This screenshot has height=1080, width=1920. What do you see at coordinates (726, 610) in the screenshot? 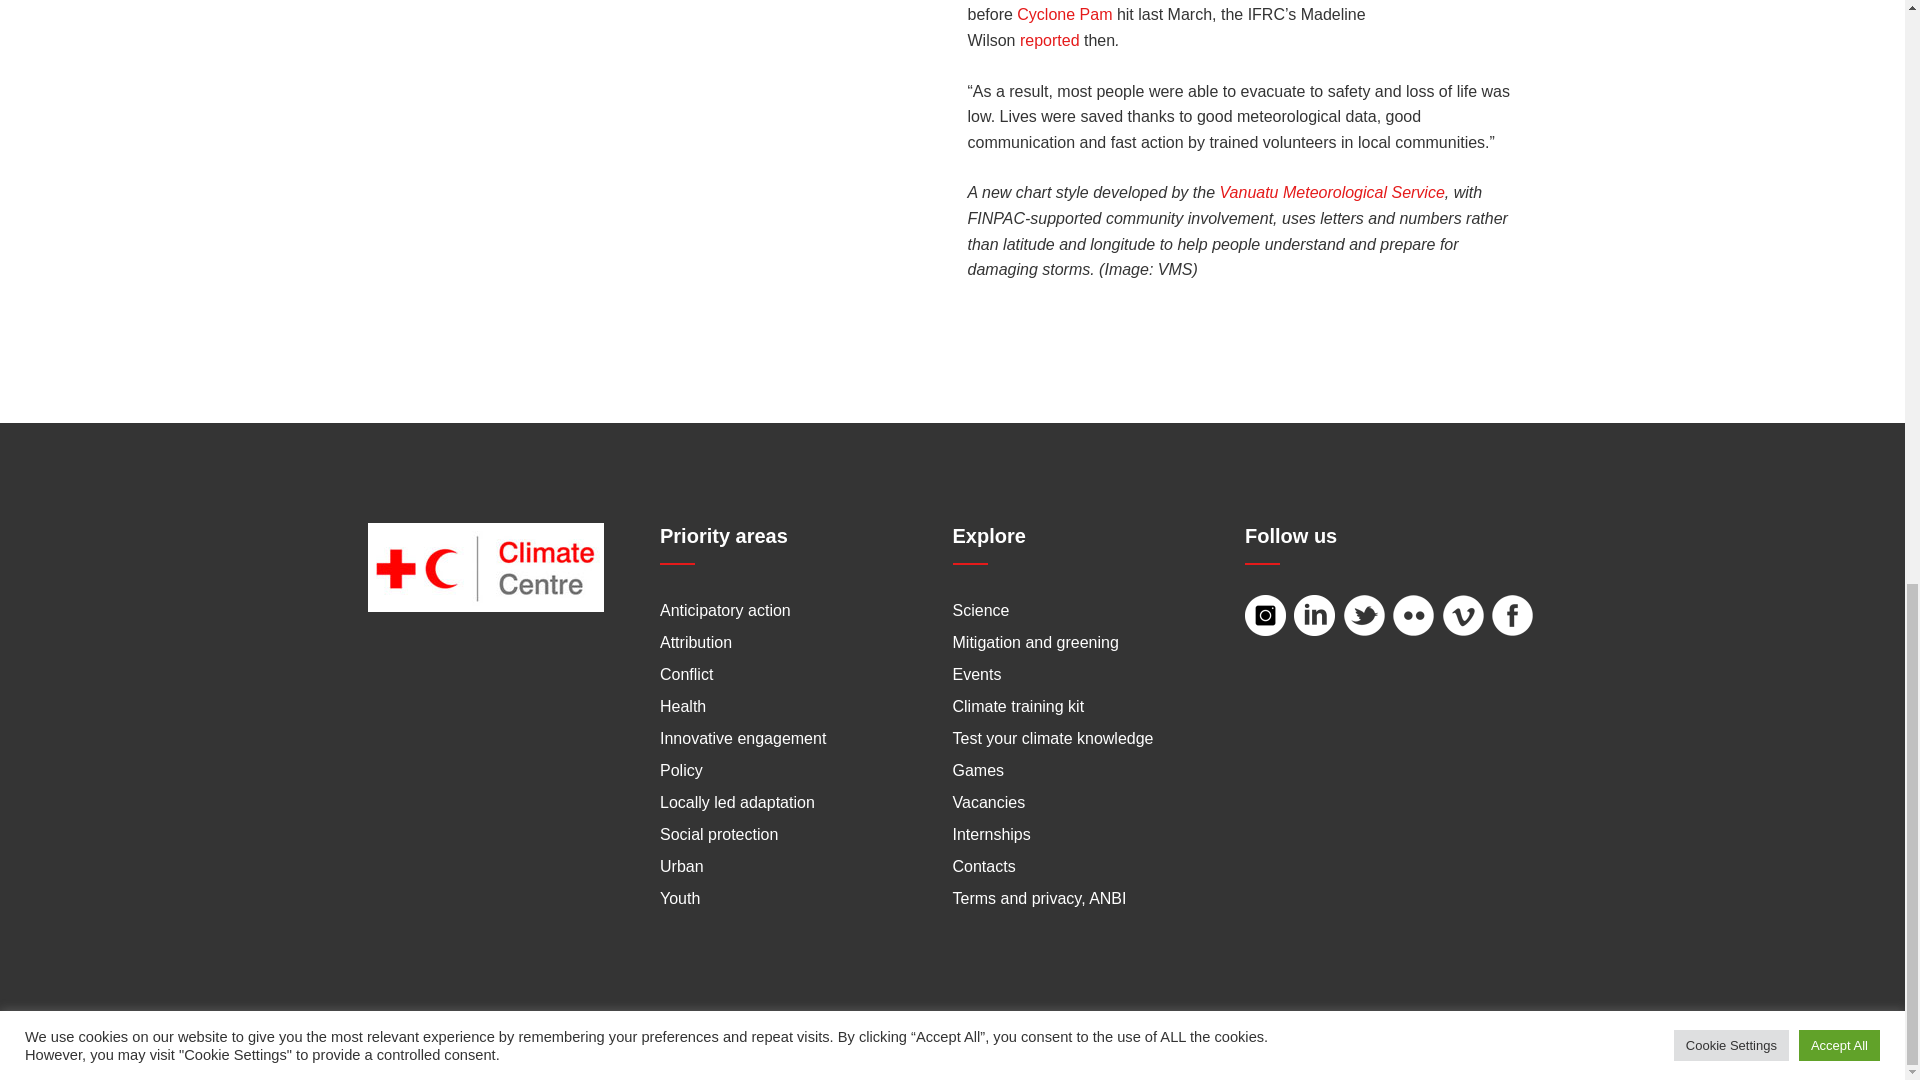
I see `Anticipatory action` at bounding box center [726, 610].